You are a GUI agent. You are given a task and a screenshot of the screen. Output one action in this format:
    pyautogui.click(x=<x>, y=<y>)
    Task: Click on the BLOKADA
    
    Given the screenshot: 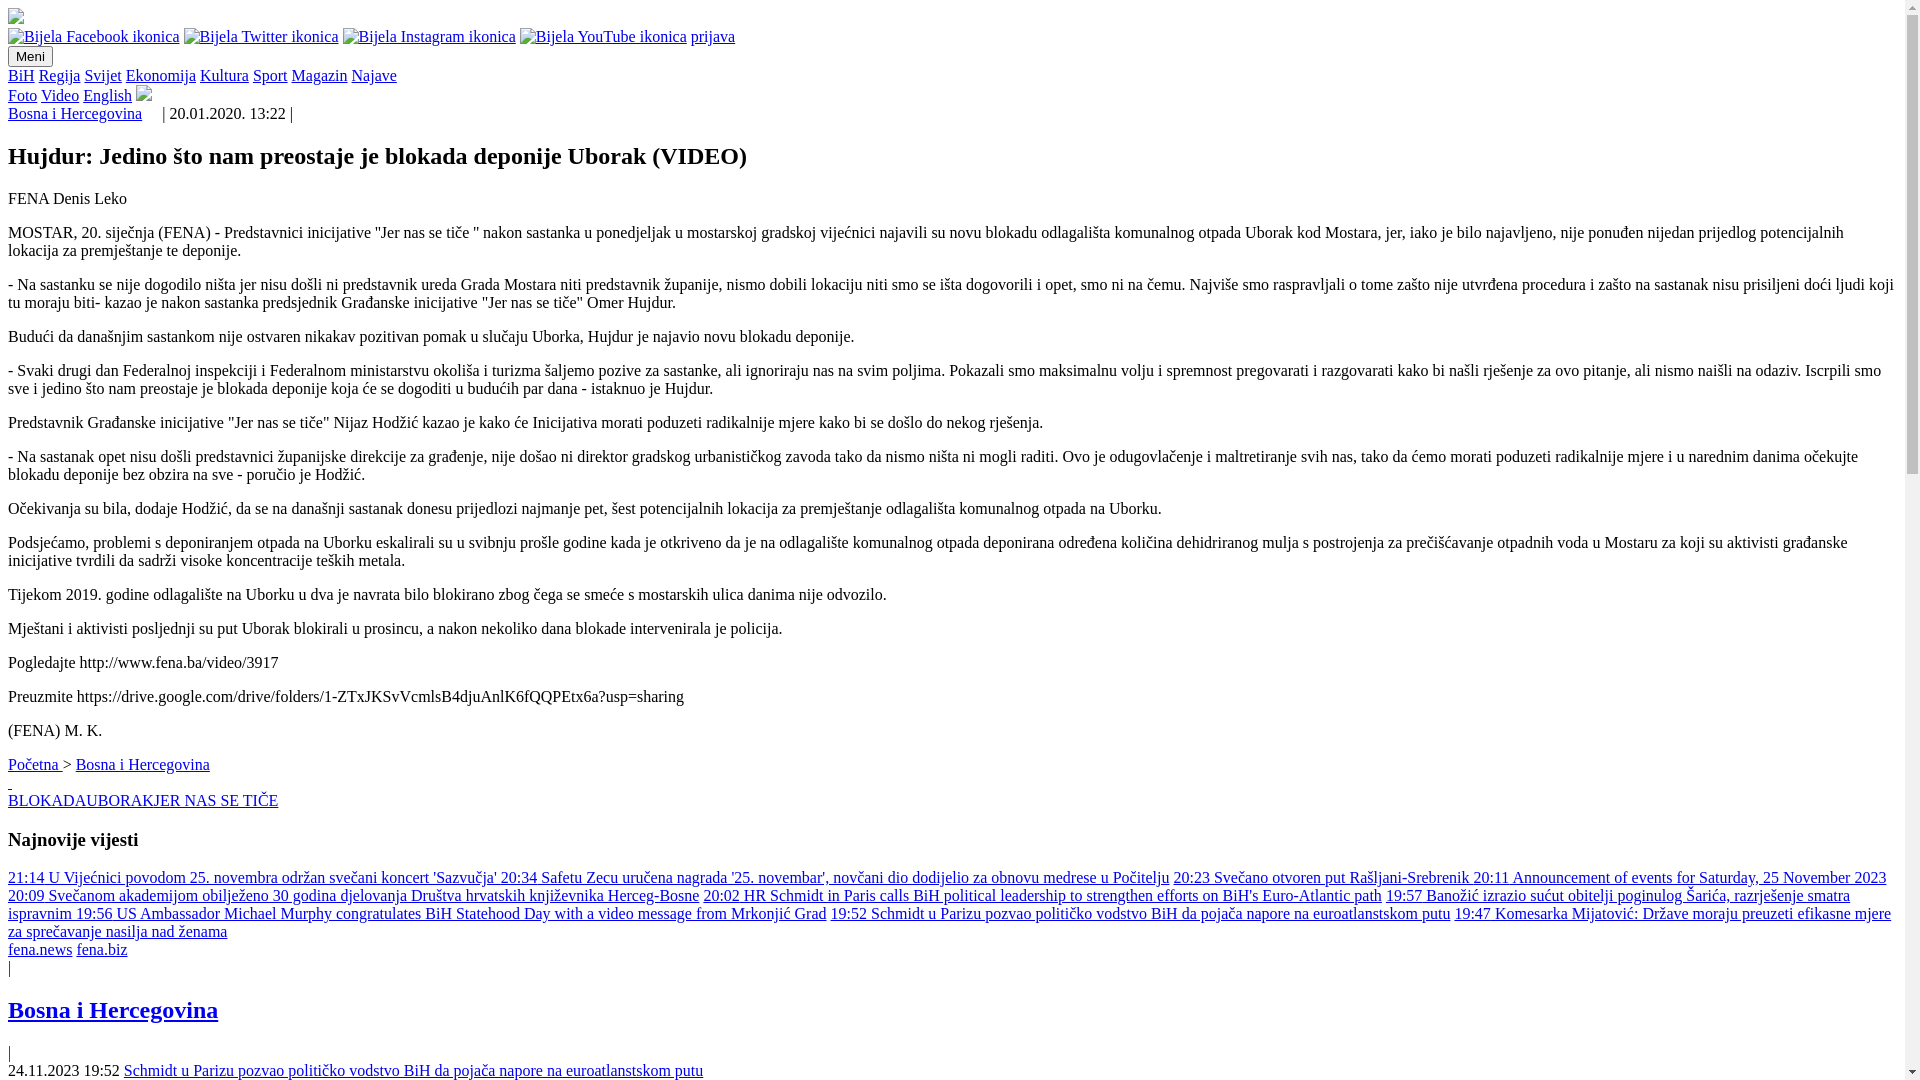 What is the action you would take?
    pyautogui.click(x=47, y=800)
    